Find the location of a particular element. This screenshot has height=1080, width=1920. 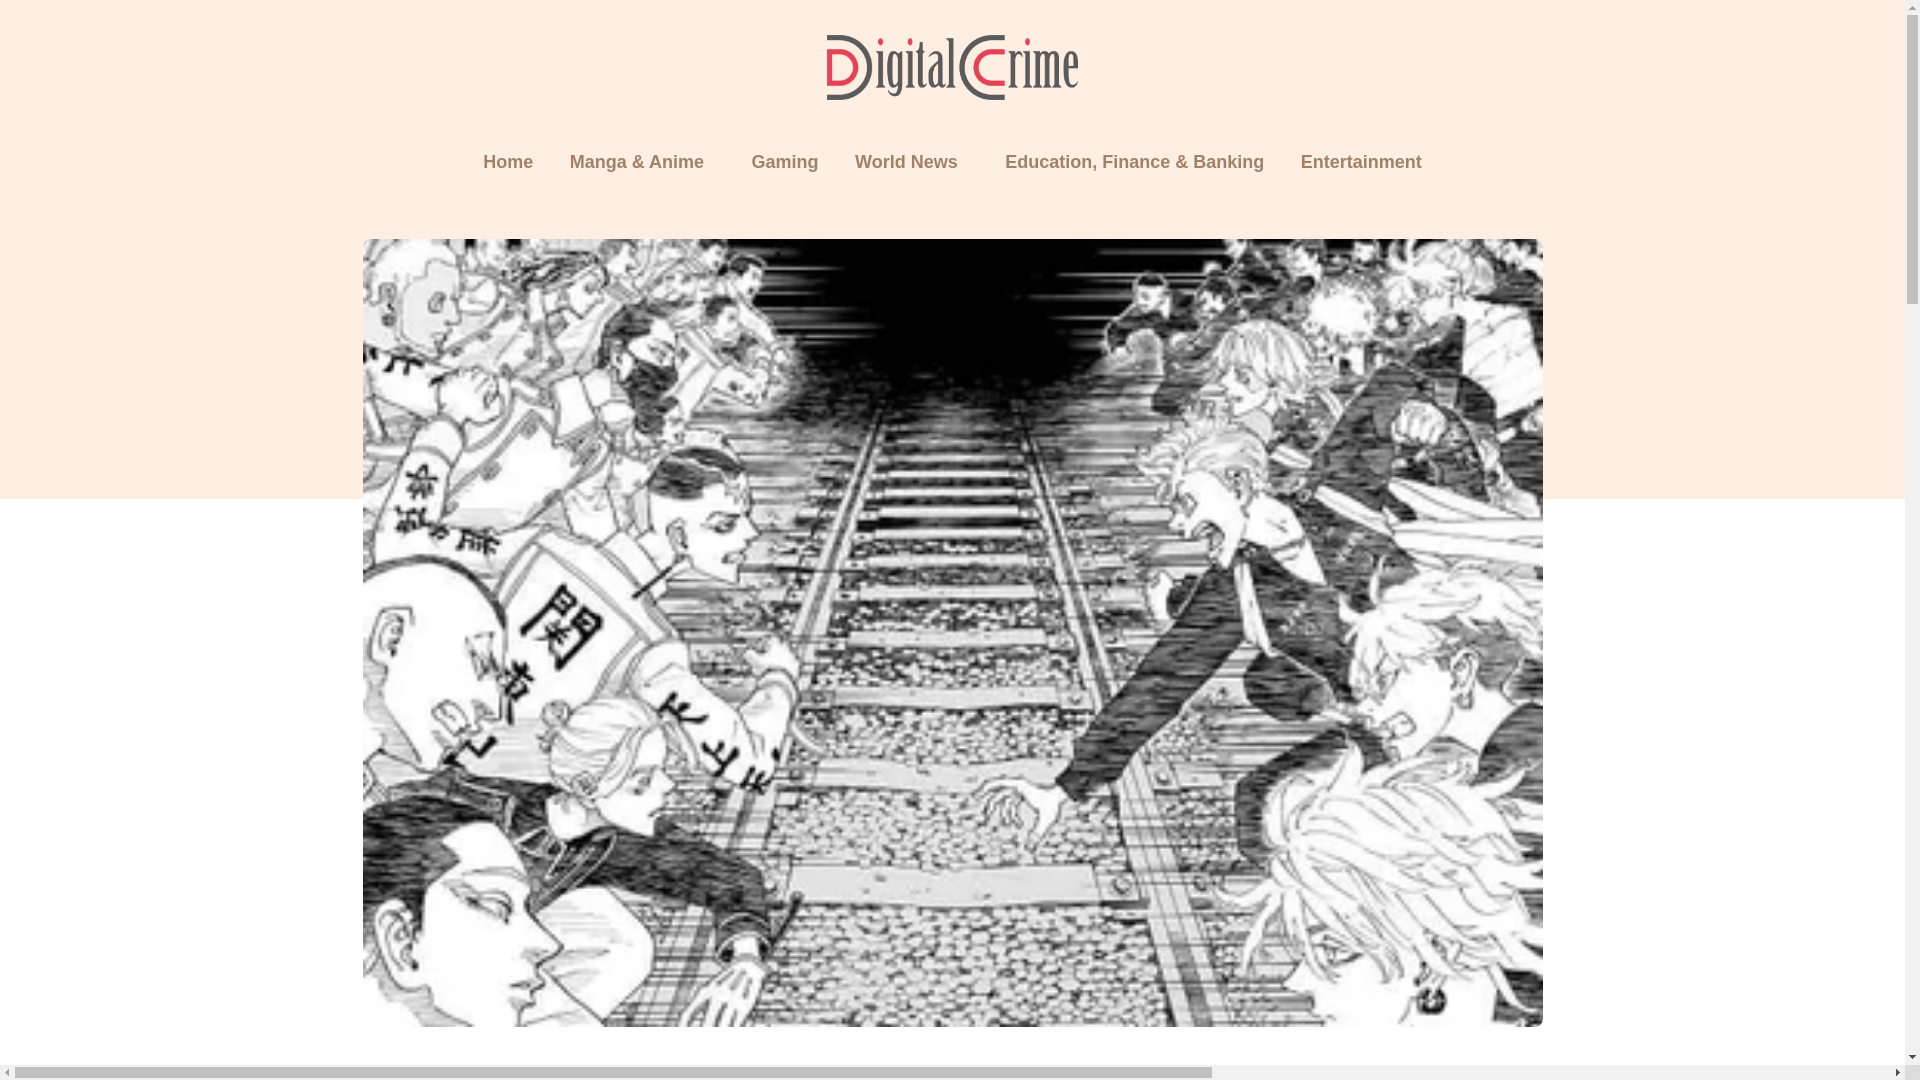

Gaming is located at coordinates (785, 162).